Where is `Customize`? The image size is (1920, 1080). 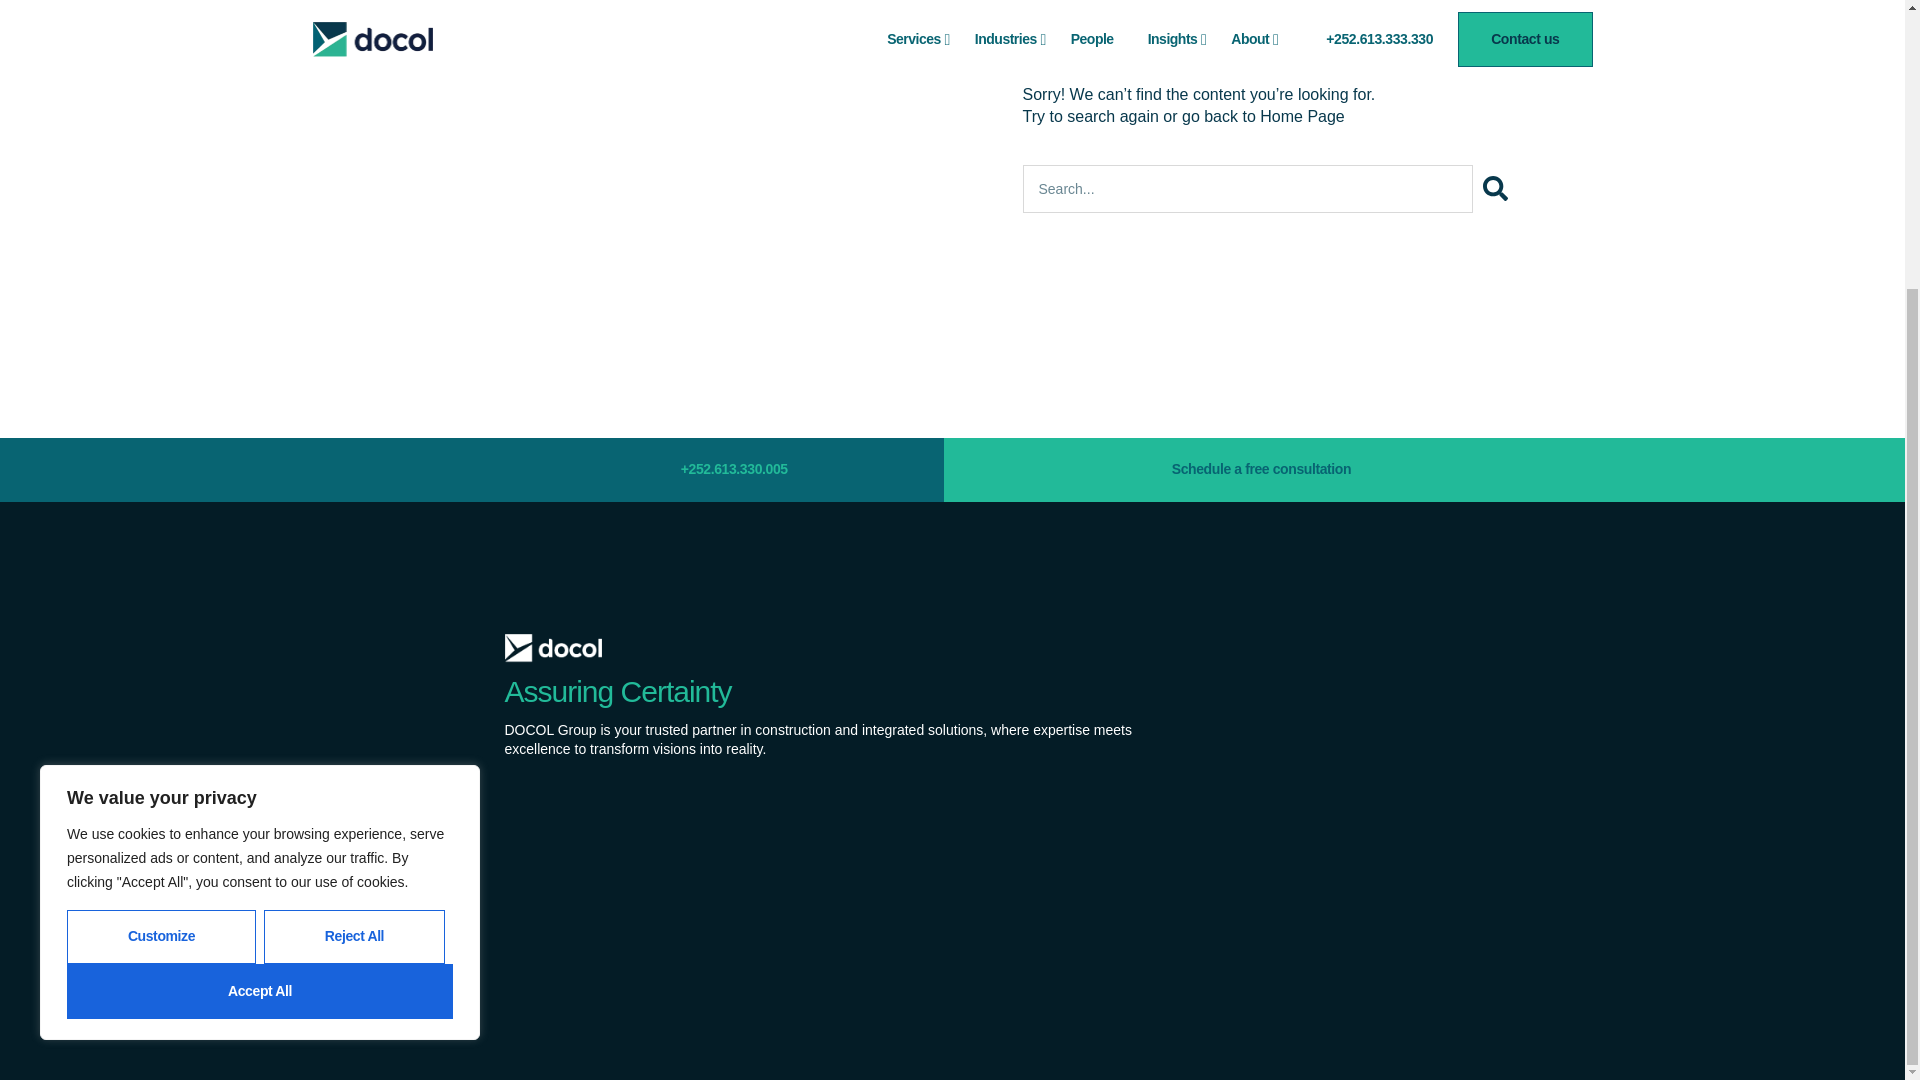
Customize is located at coordinates (161, 556).